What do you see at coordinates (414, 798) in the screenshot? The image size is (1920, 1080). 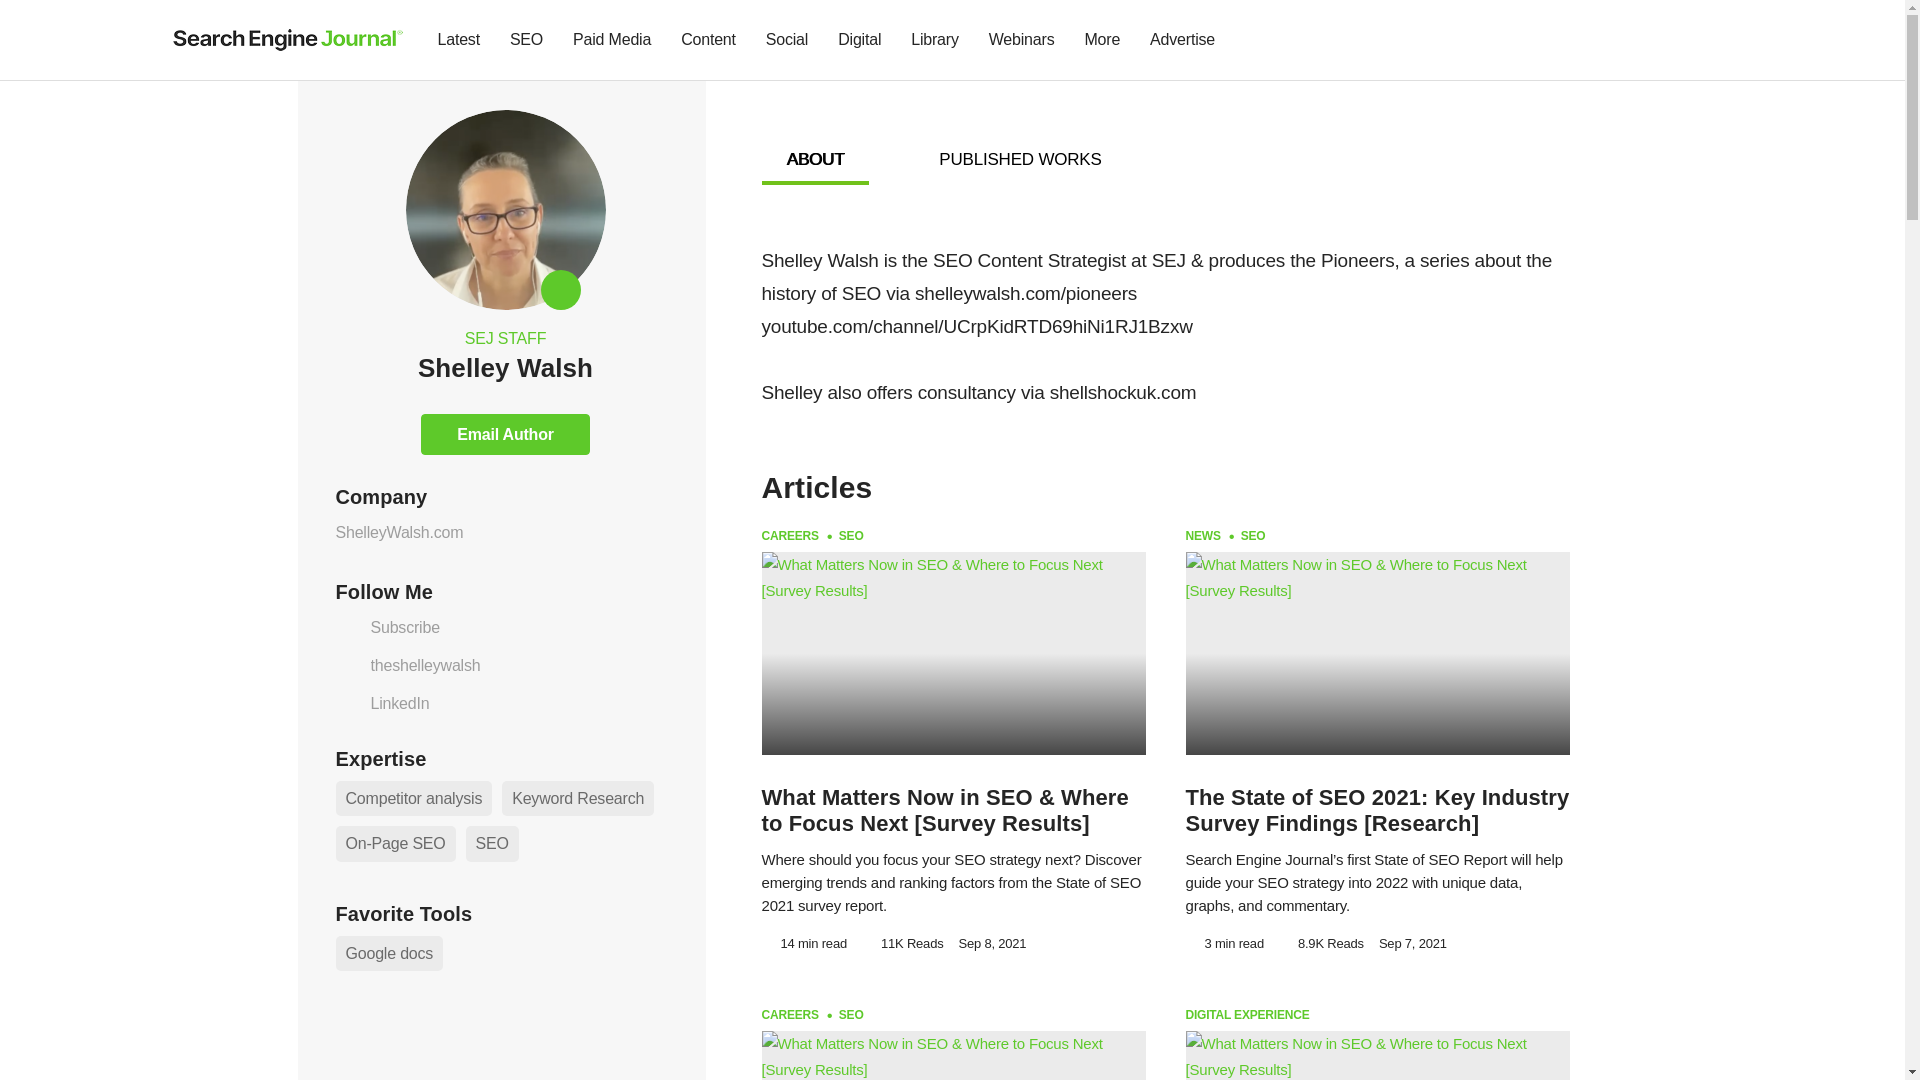 I see `Click to View` at bounding box center [414, 798].